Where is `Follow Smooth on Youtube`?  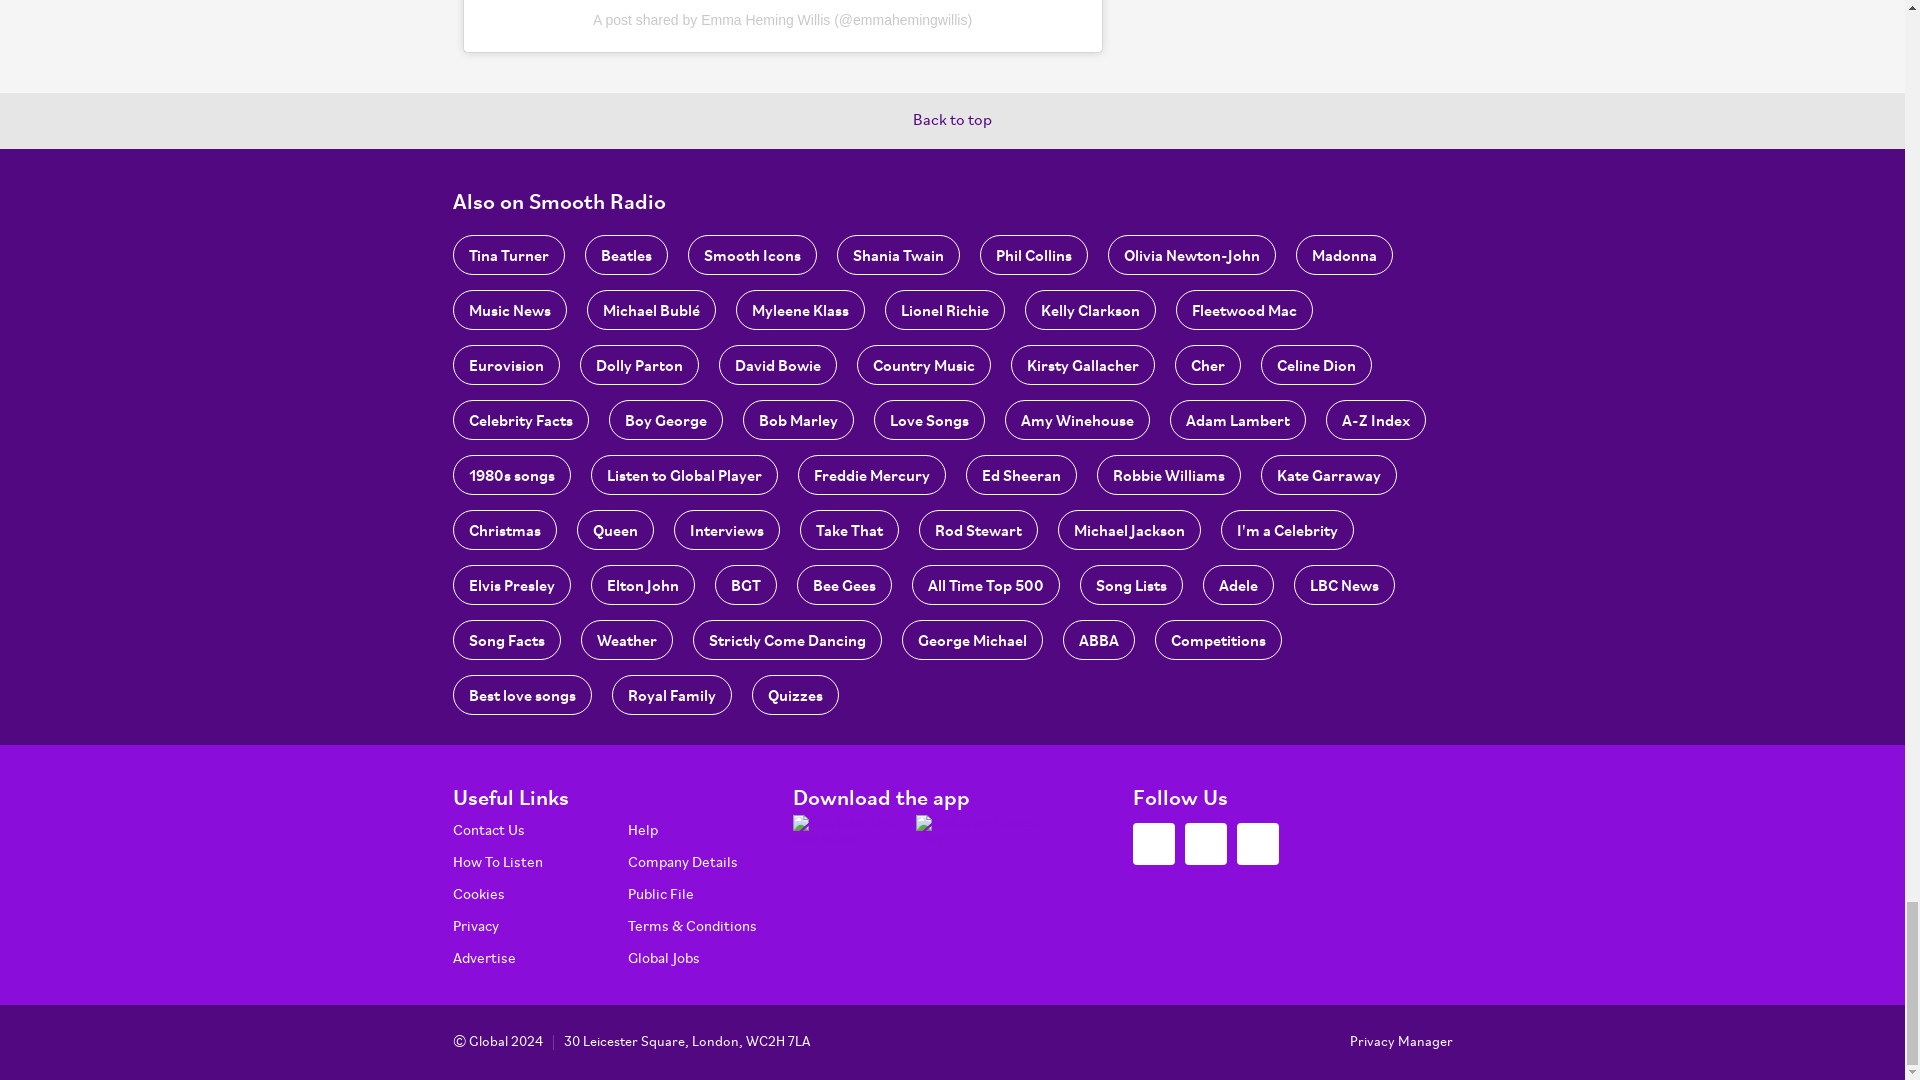
Follow Smooth on Youtube is located at coordinates (1257, 844).